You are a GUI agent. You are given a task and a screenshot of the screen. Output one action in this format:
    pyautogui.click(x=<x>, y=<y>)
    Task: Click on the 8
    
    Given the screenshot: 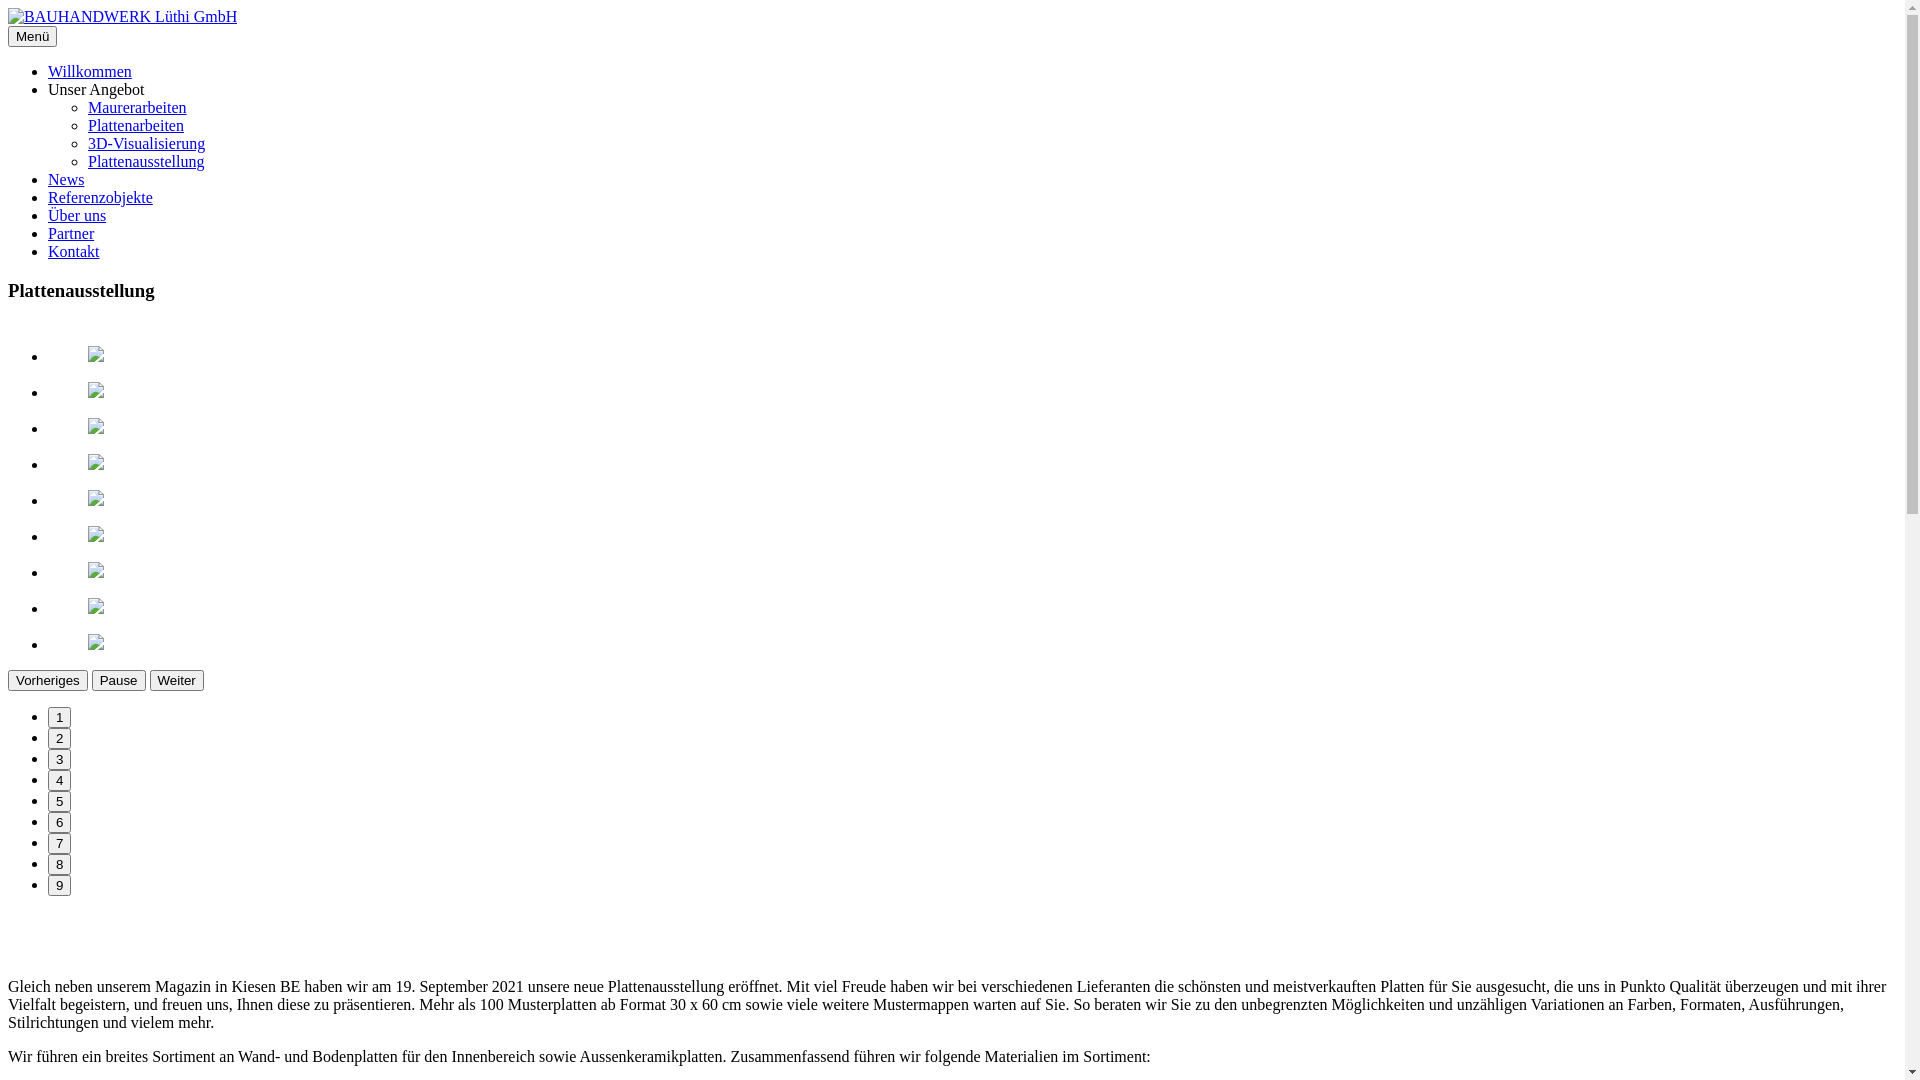 What is the action you would take?
    pyautogui.click(x=60, y=864)
    